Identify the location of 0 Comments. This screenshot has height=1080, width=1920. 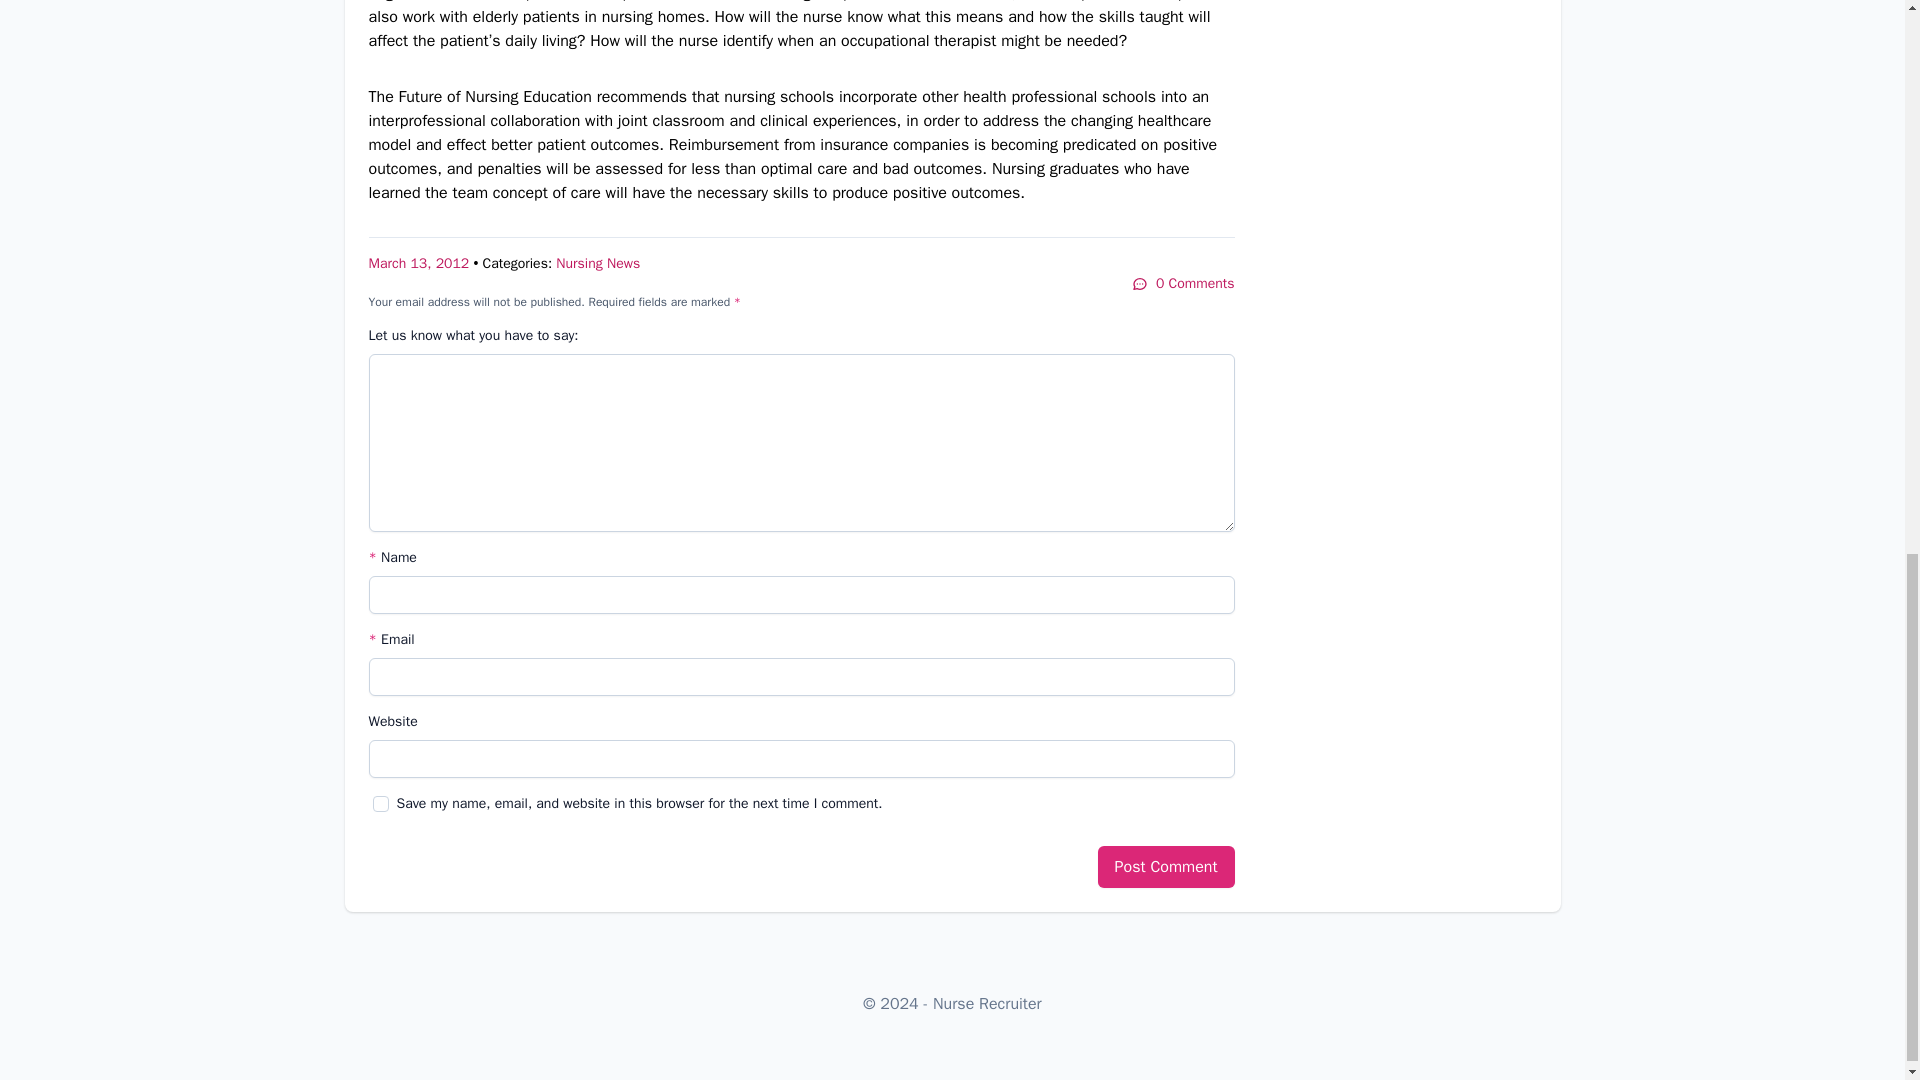
(1183, 284).